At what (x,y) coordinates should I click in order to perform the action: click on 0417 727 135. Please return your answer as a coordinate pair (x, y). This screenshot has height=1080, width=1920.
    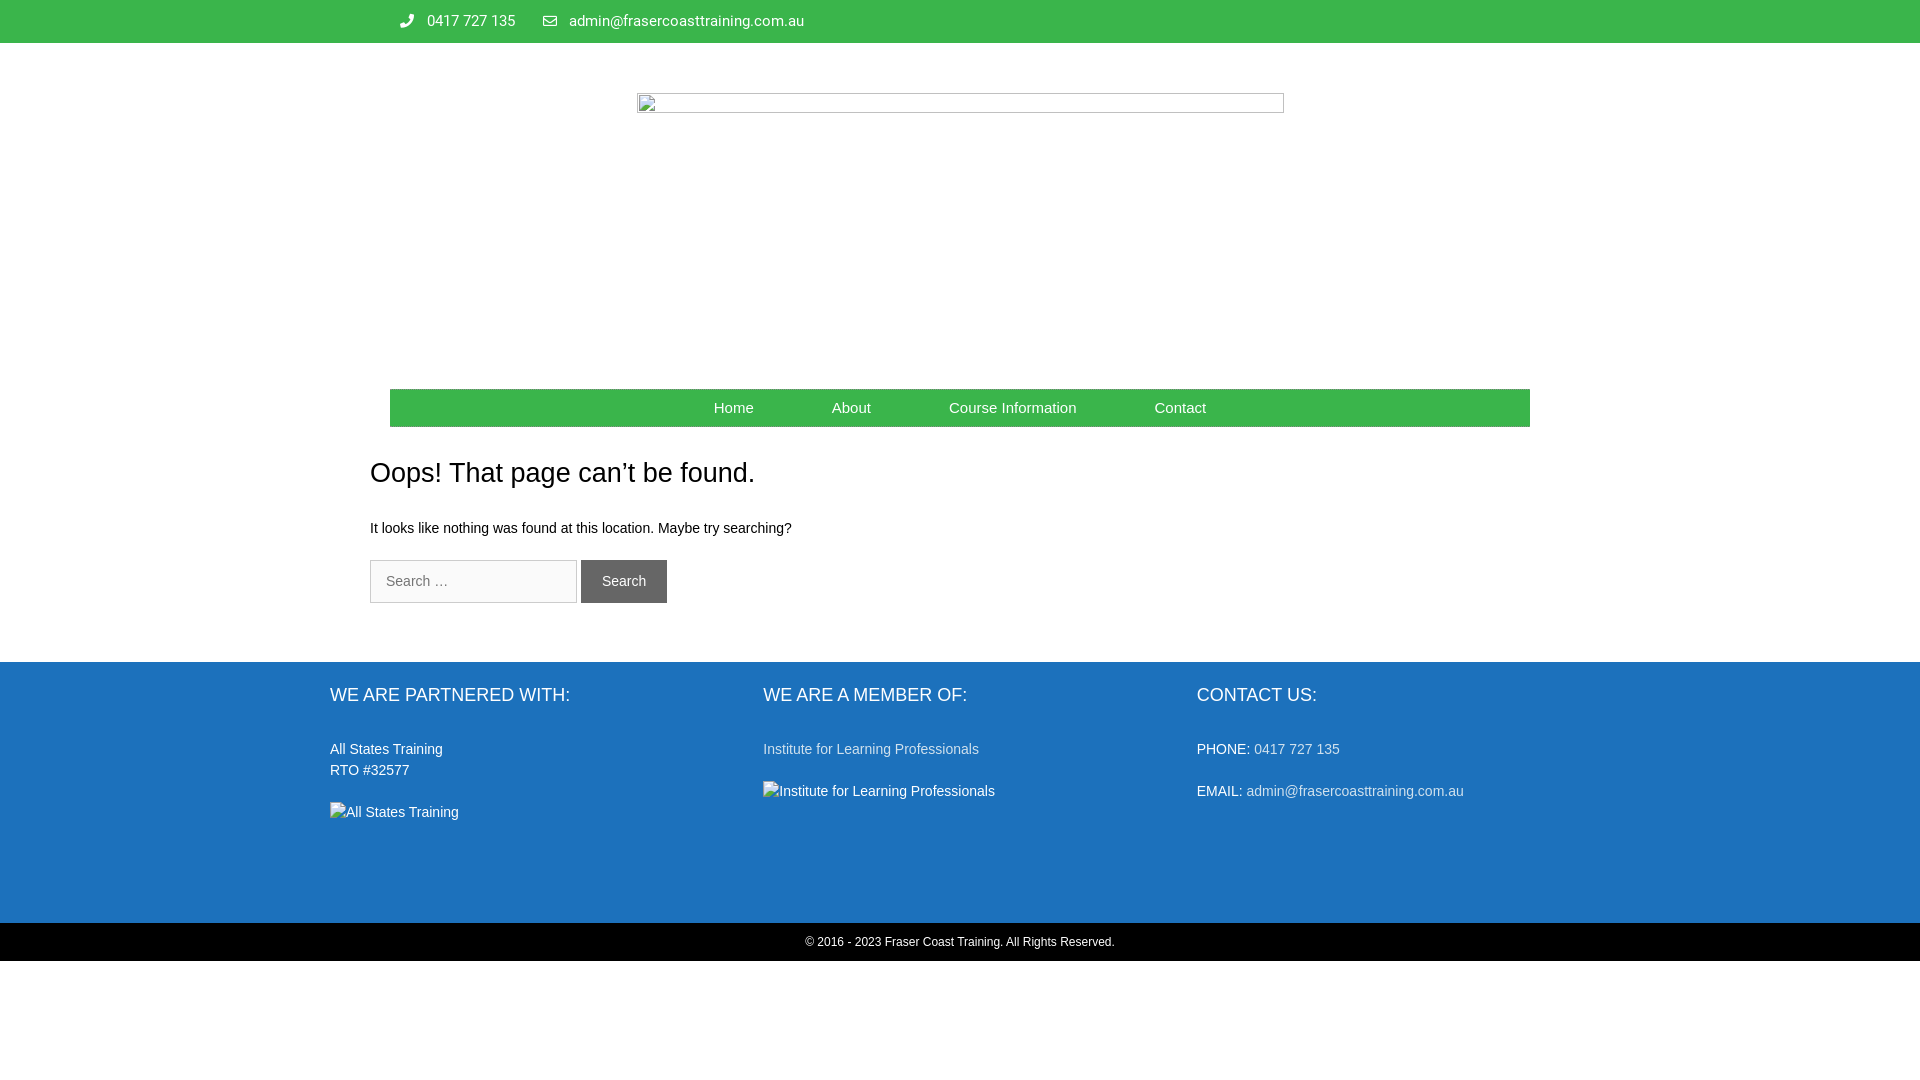
    Looking at the image, I should click on (1297, 749).